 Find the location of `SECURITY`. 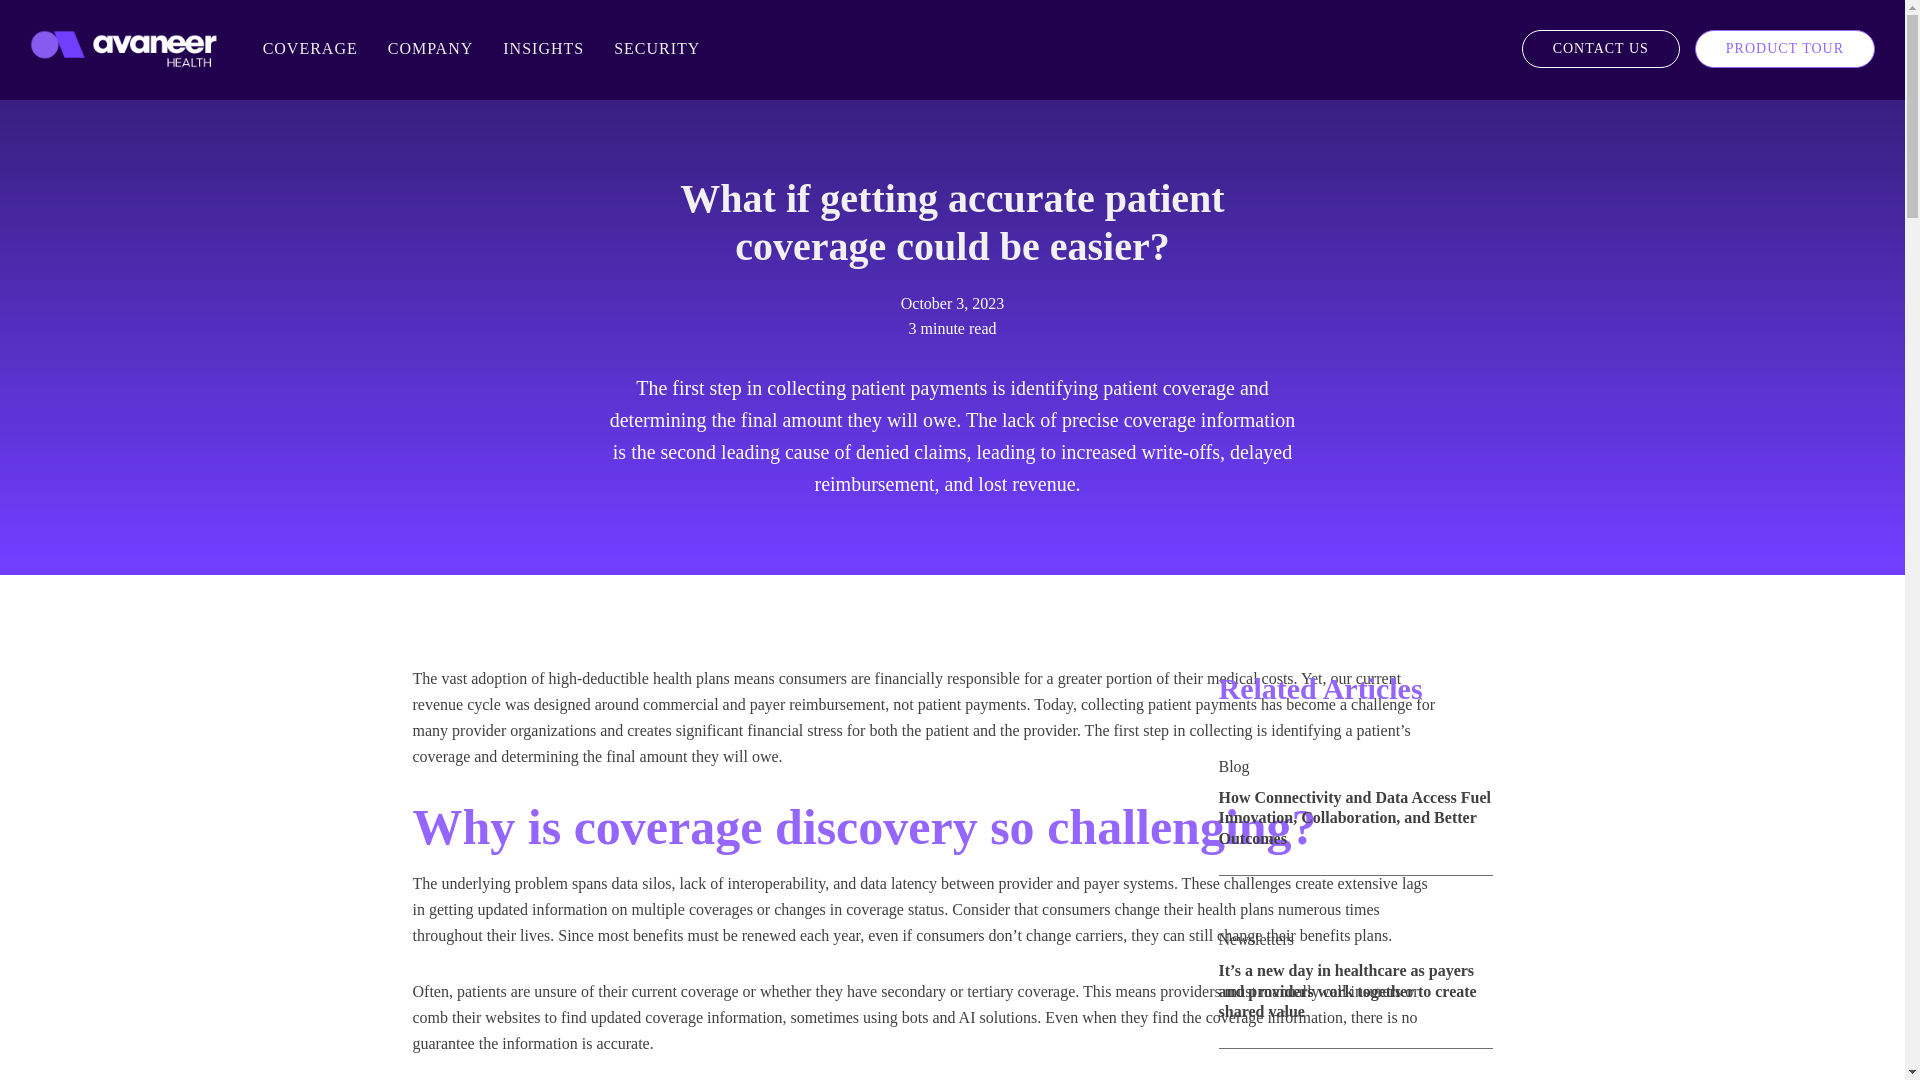

SECURITY is located at coordinates (656, 49).